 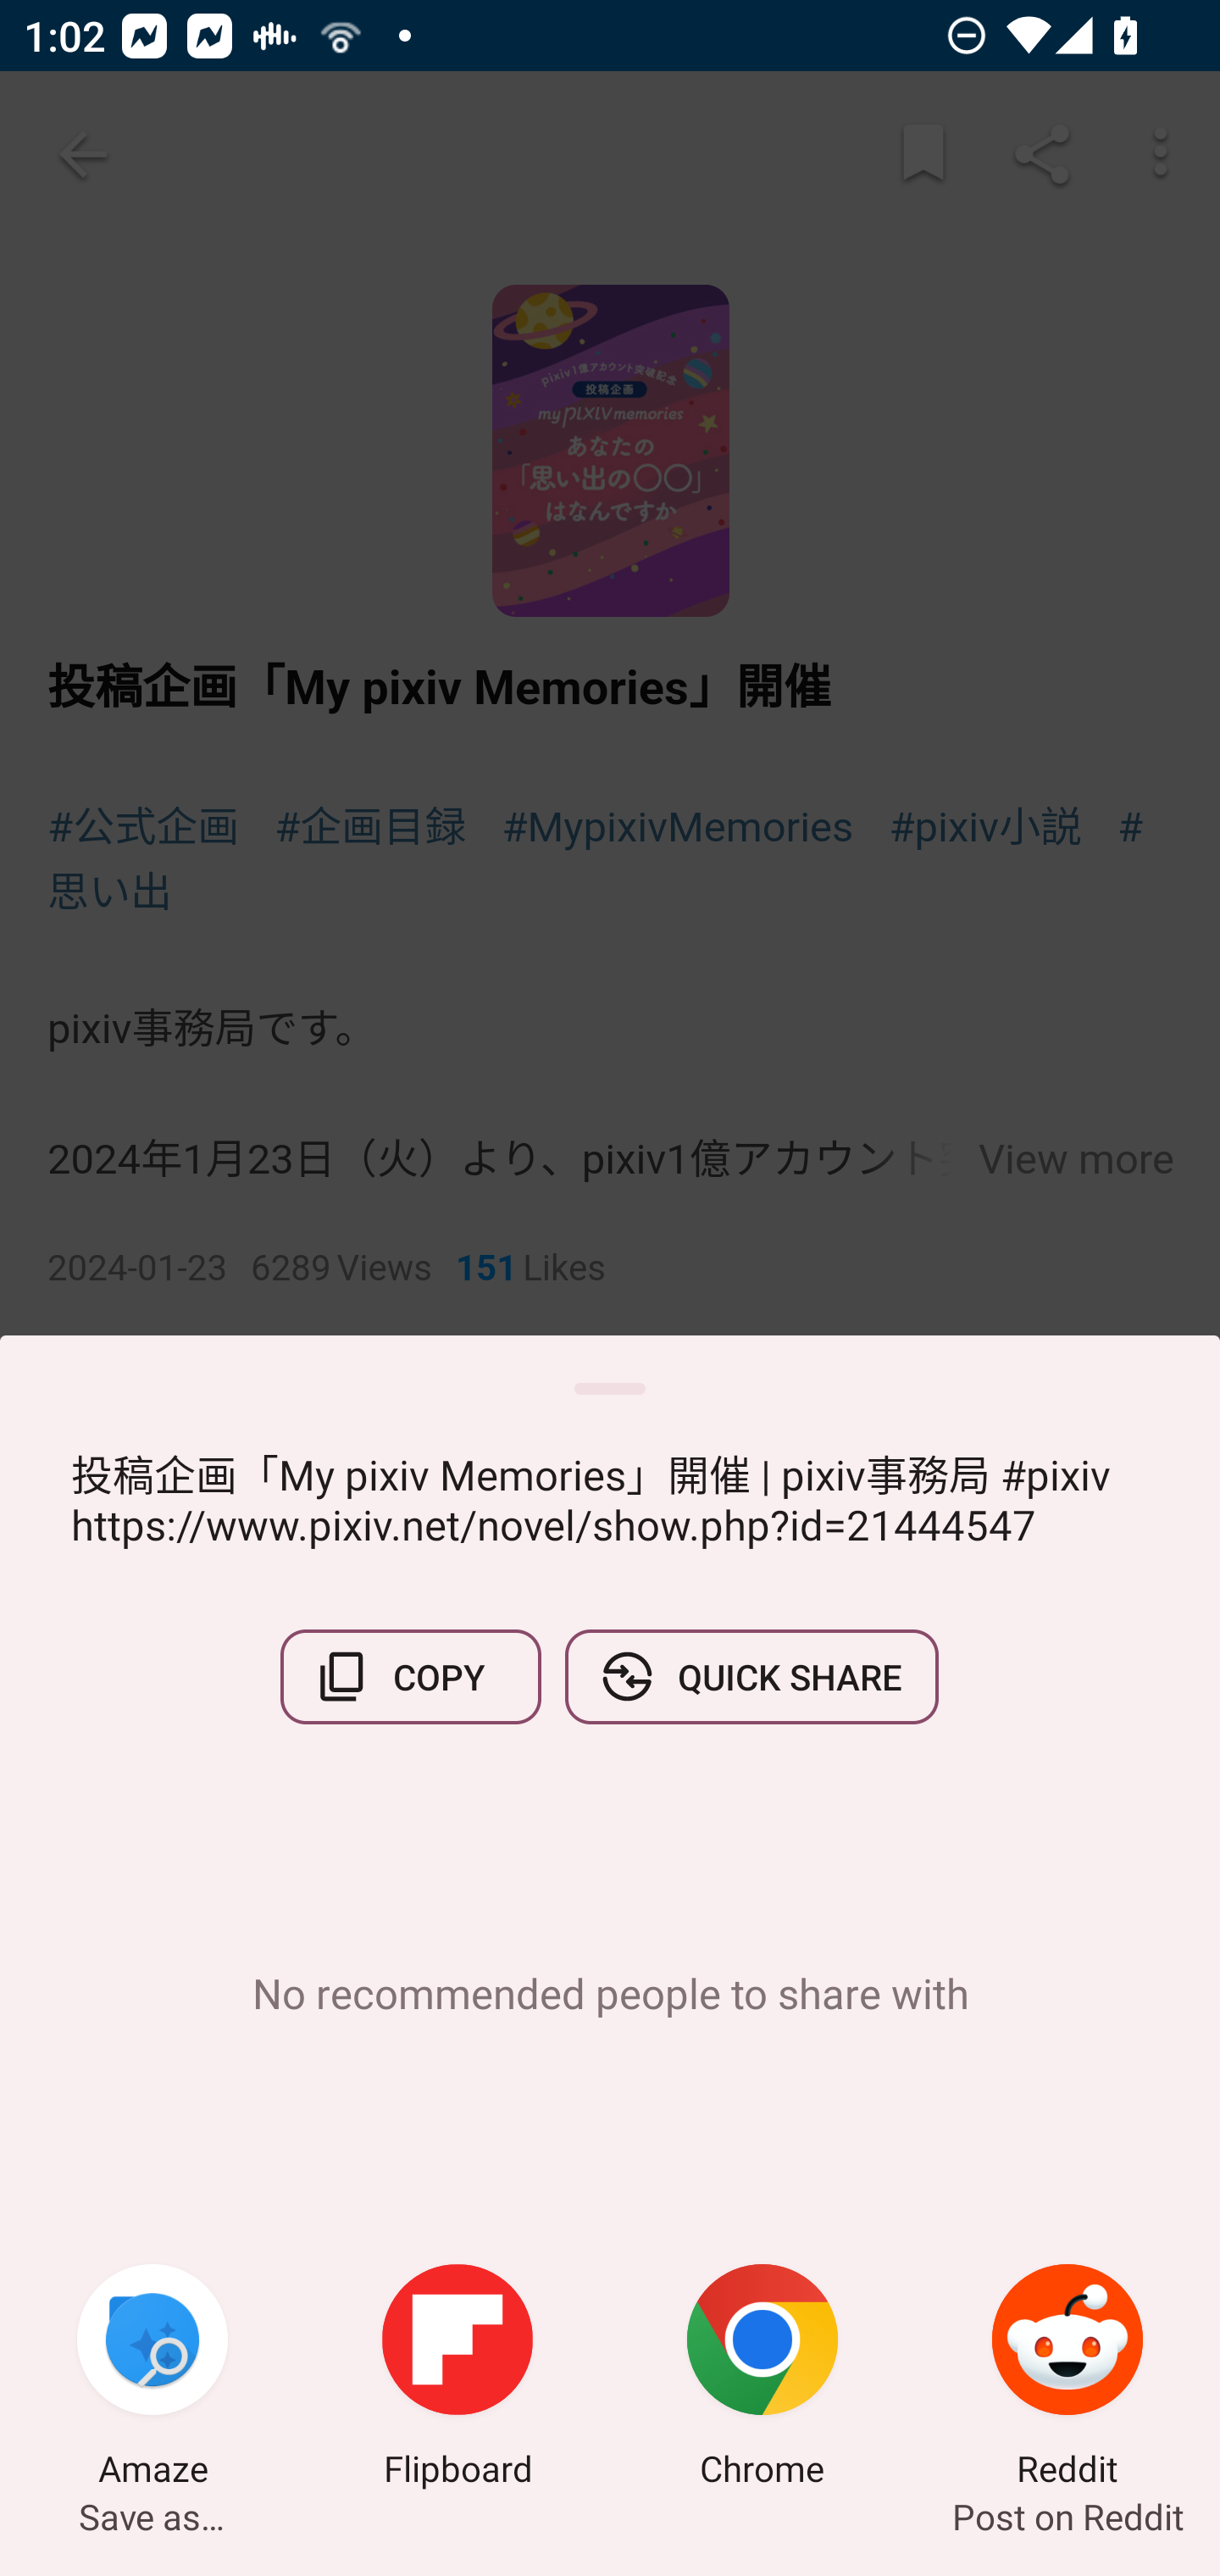 What do you see at coordinates (411, 1676) in the screenshot?
I see `COPY` at bounding box center [411, 1676].